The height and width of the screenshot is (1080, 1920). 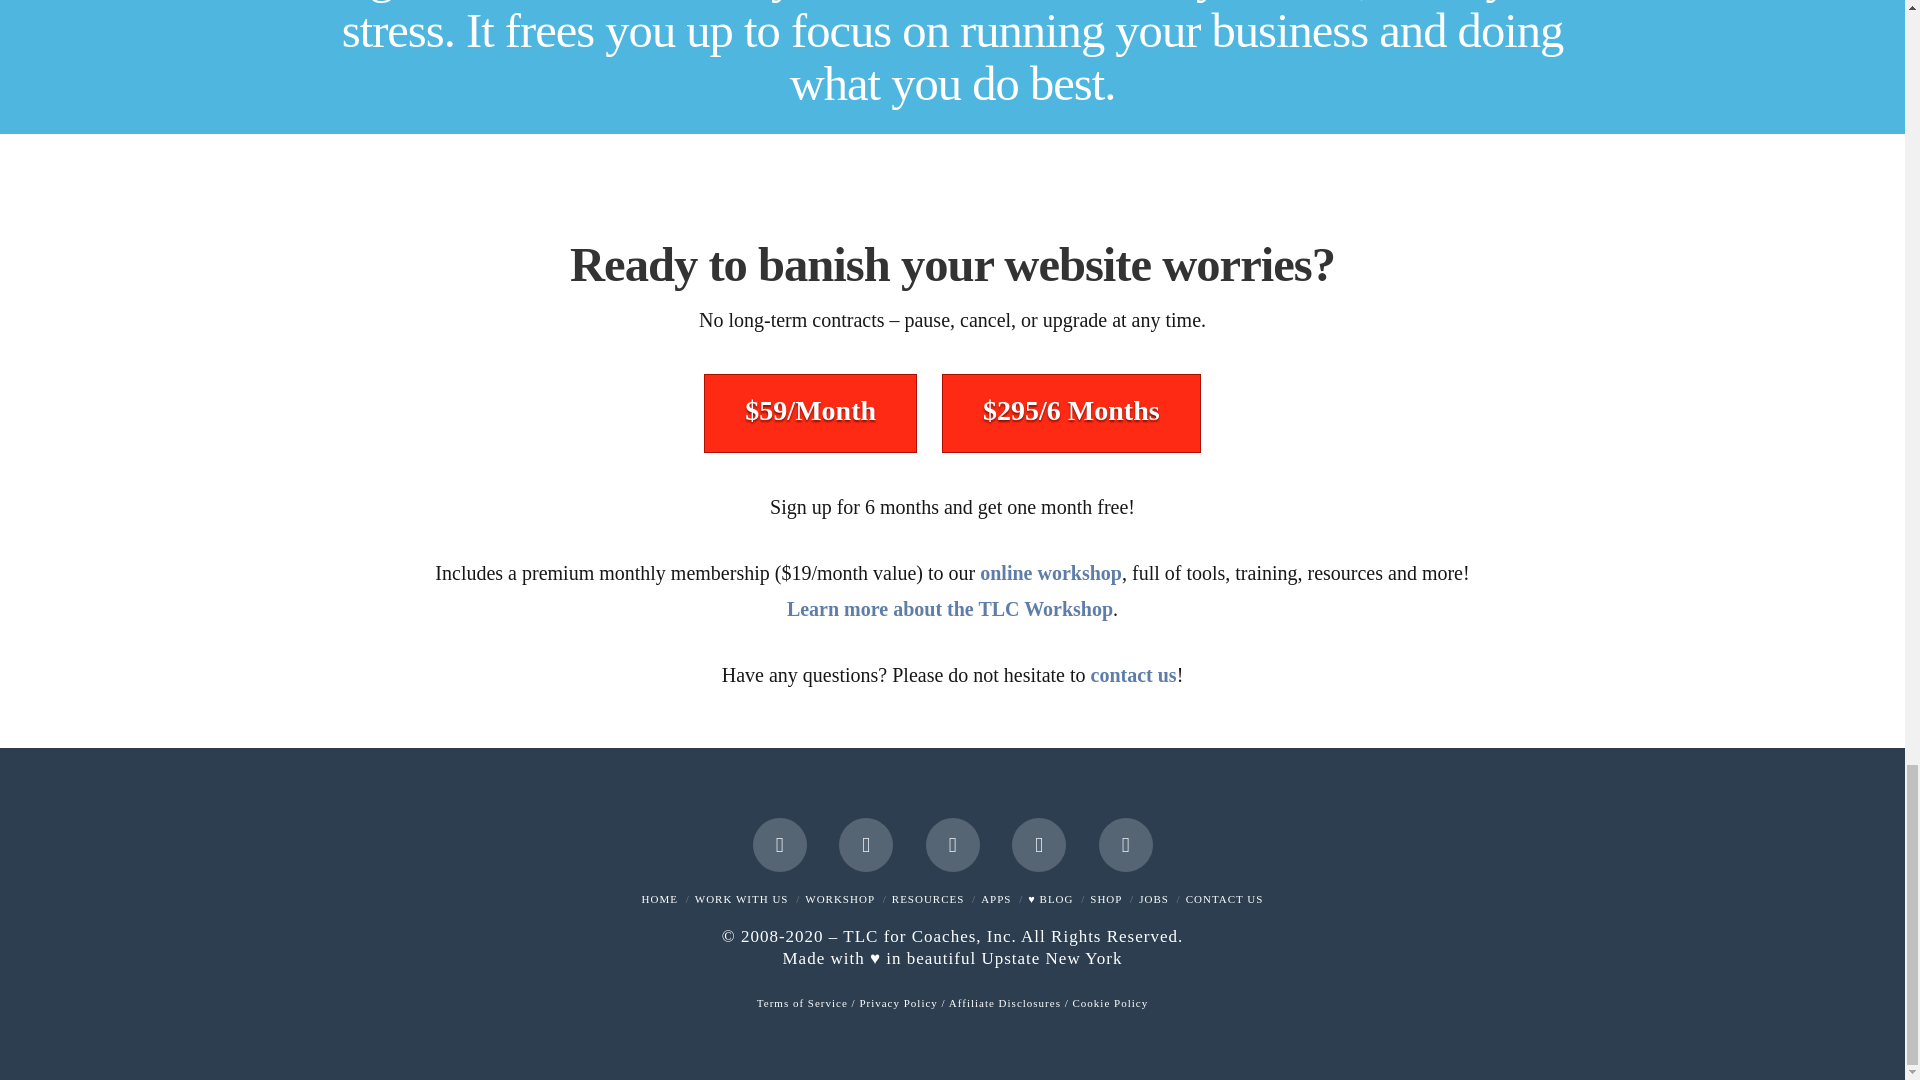 What do you see at coordinates (1133, 674) in the screenshot?
I see `contact us` at bounding box center [1133, 674].